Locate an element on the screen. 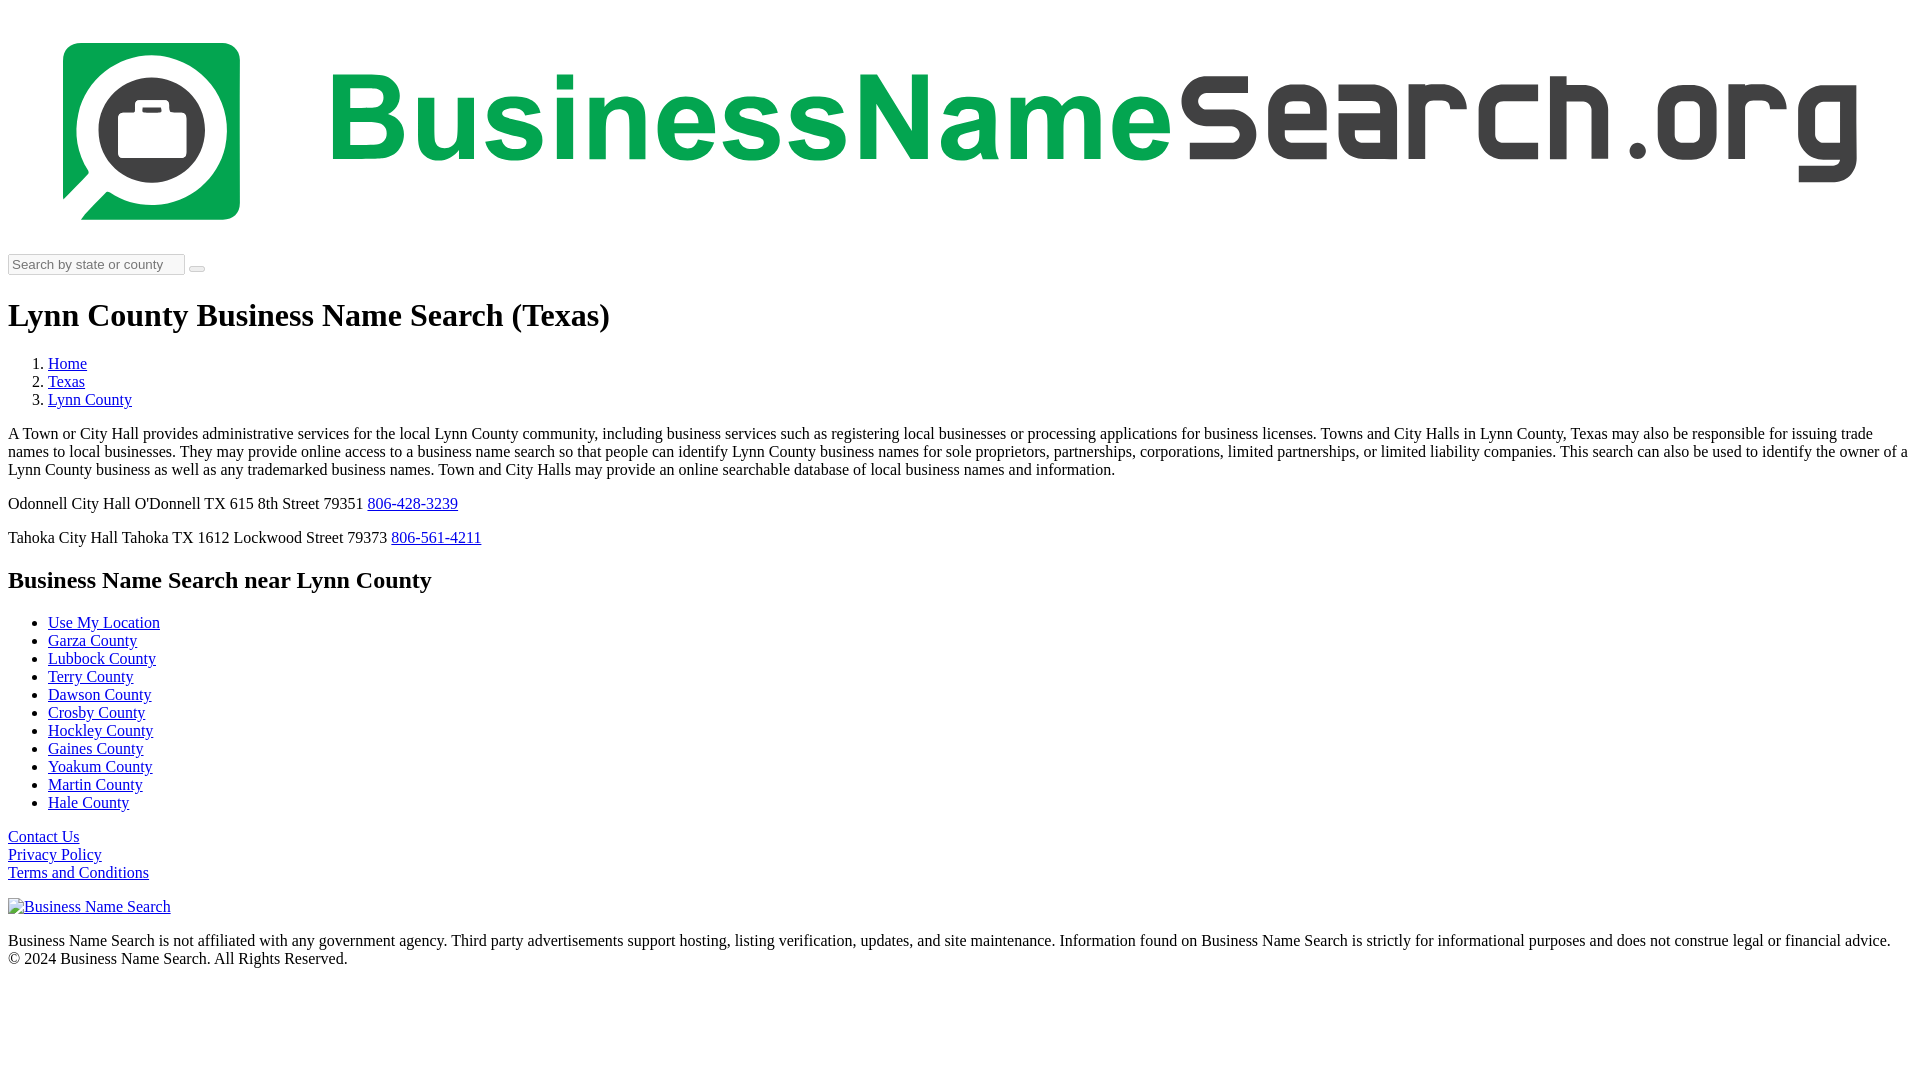  Business Name Search Near Me is located at coordinates (104, 622).